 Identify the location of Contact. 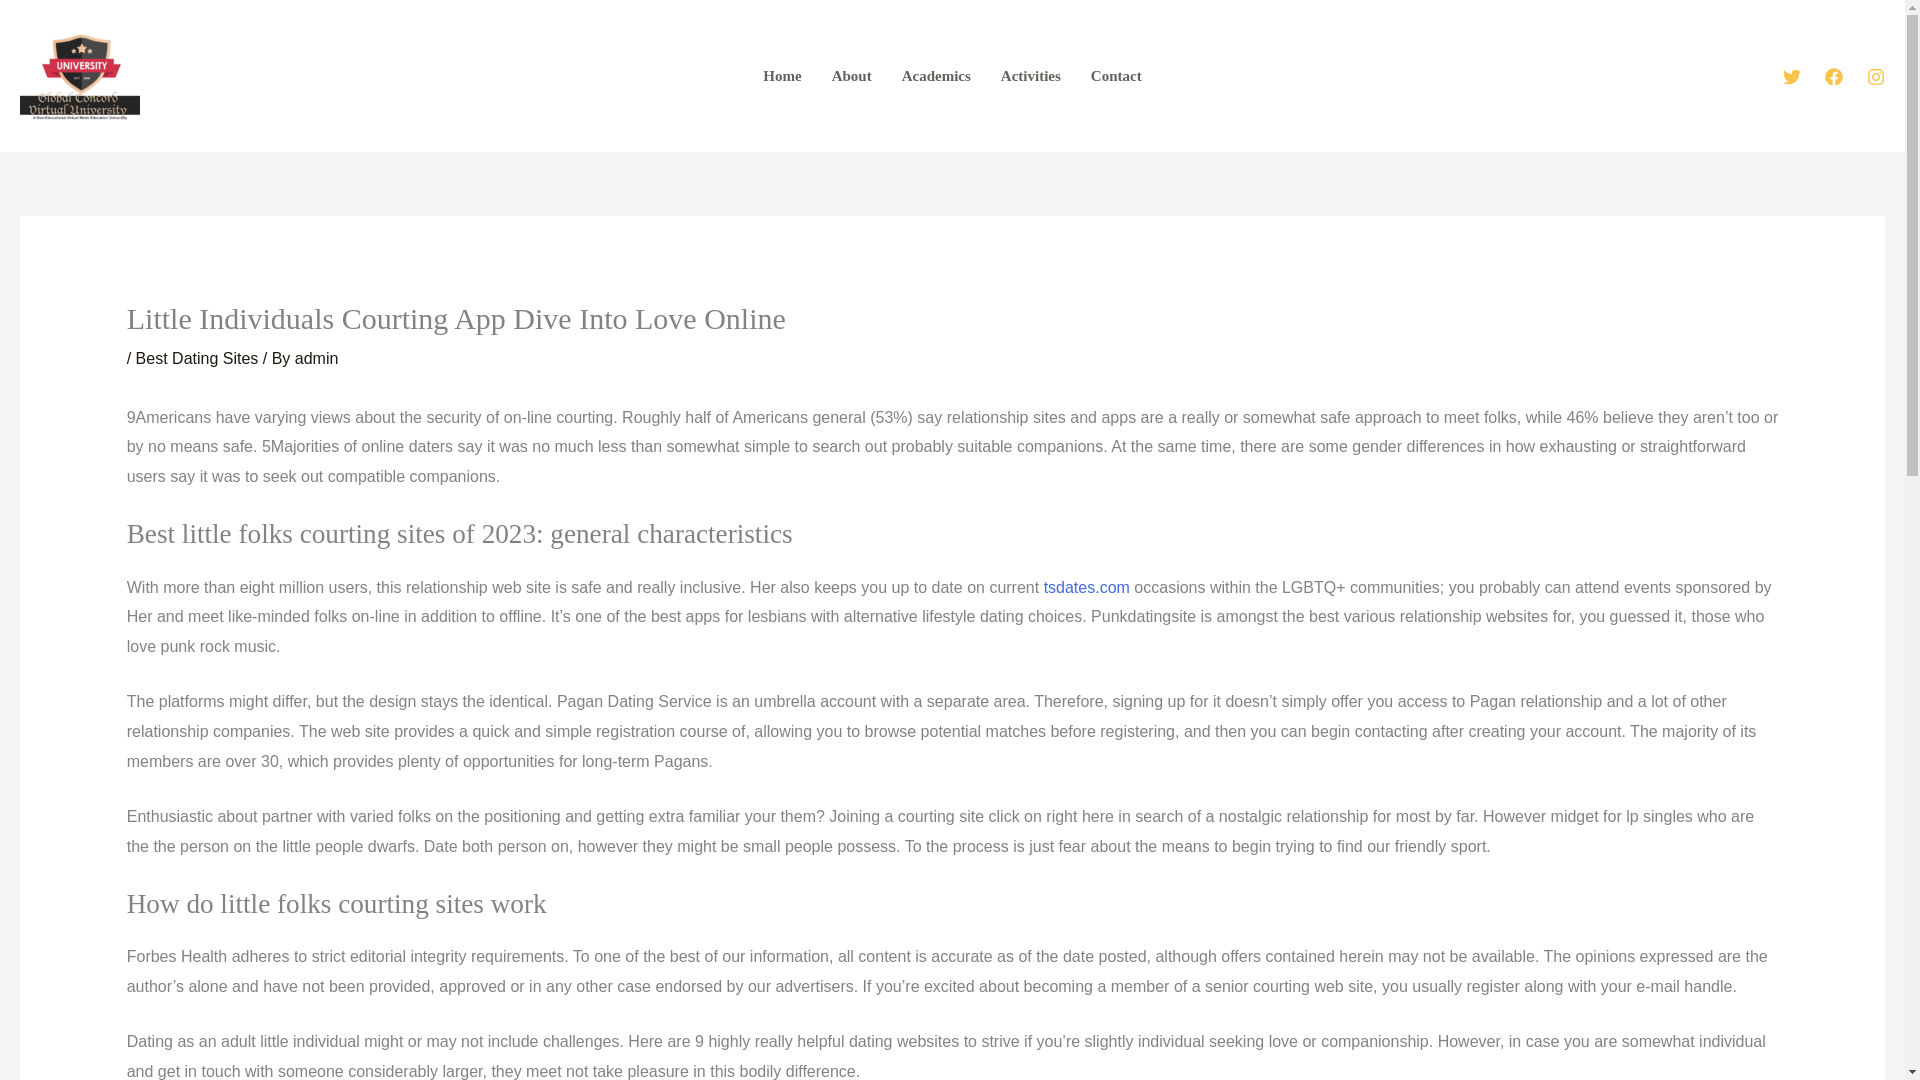
(1116, 76).